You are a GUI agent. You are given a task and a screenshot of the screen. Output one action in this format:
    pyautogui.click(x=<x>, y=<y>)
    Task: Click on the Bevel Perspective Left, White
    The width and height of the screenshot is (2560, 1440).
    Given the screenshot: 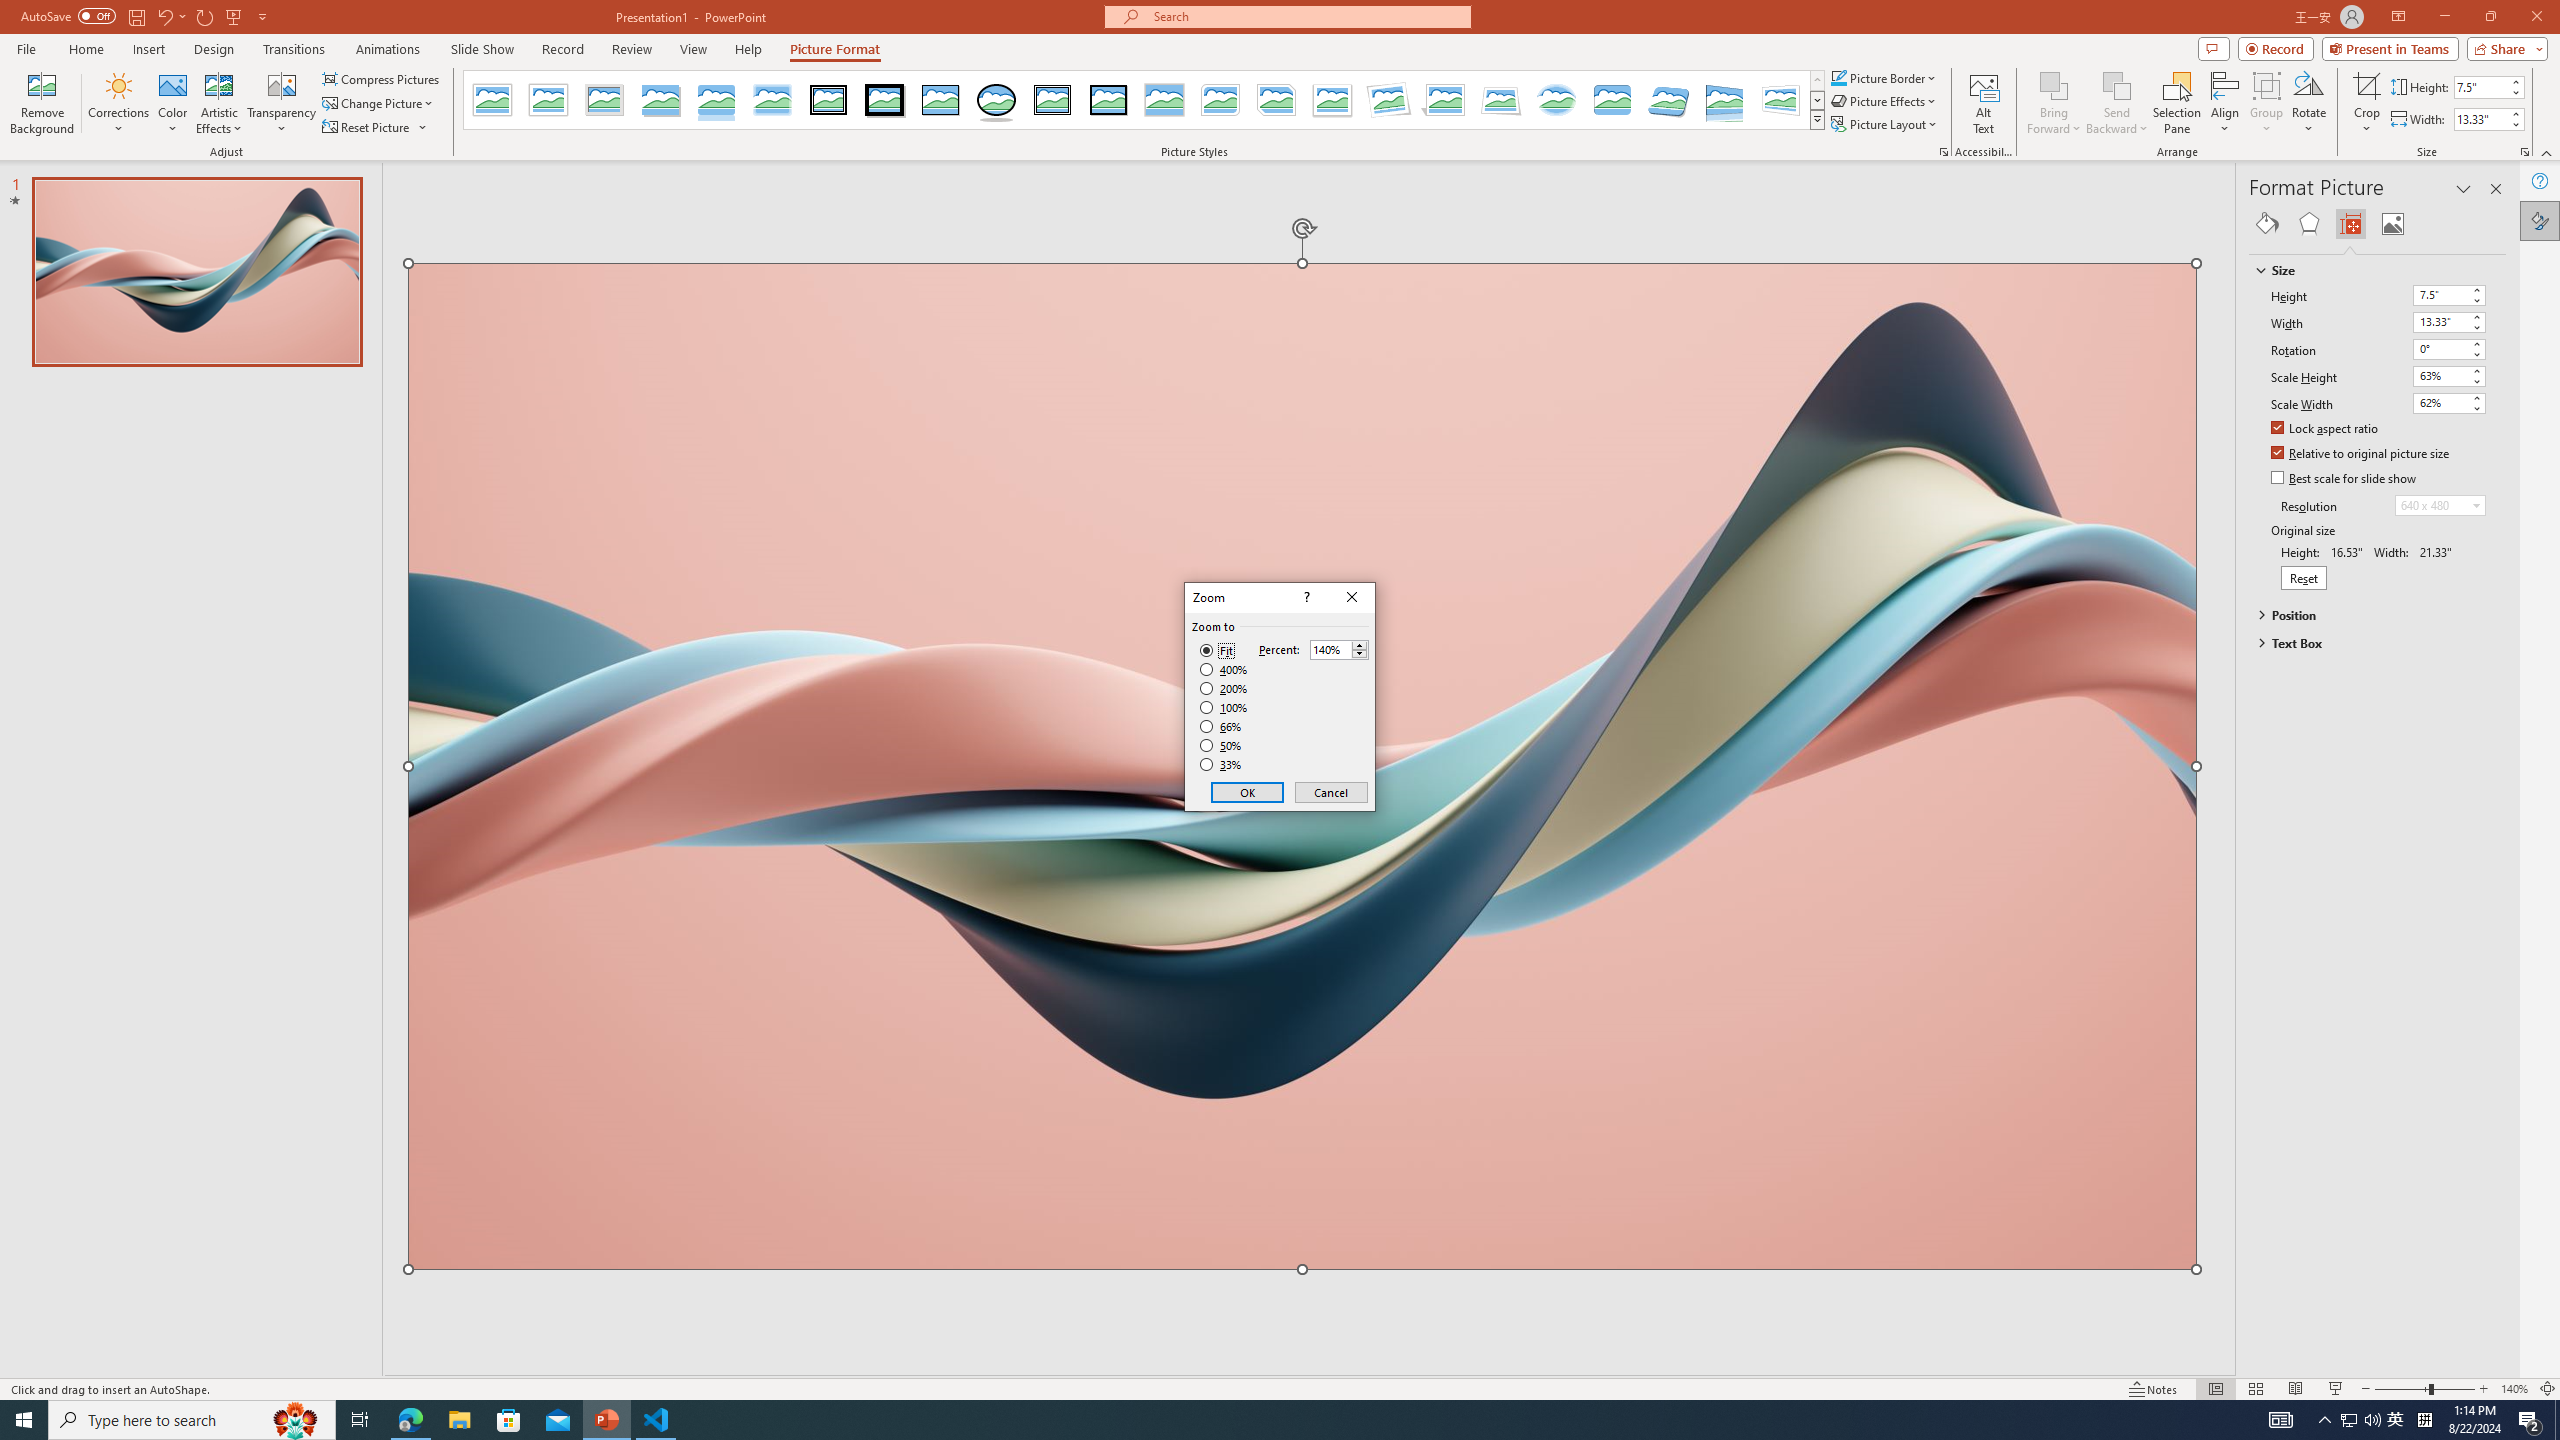 What is the action you would take?
    pyautogui.click(x=1781, y=100)
    